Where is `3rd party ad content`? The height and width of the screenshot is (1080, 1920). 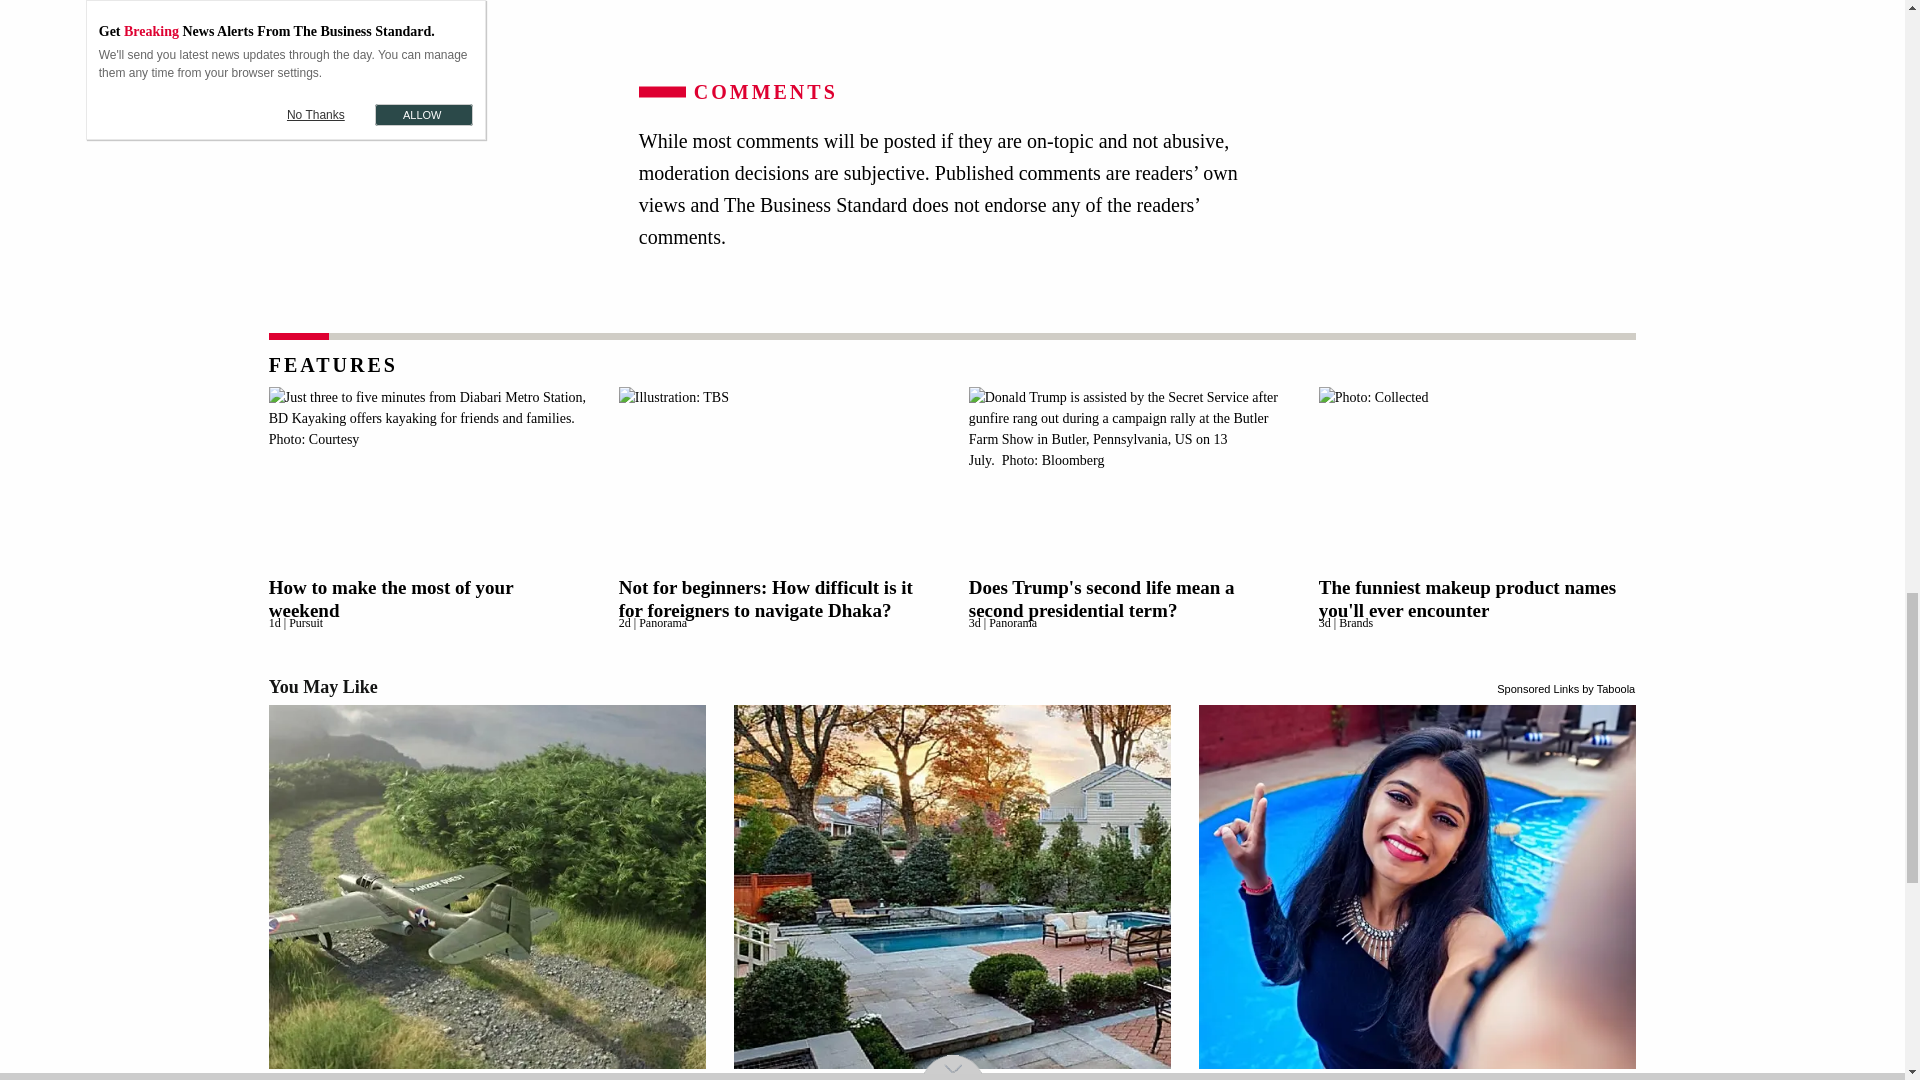 3rd party ad content is located at coordinates (958, 20).